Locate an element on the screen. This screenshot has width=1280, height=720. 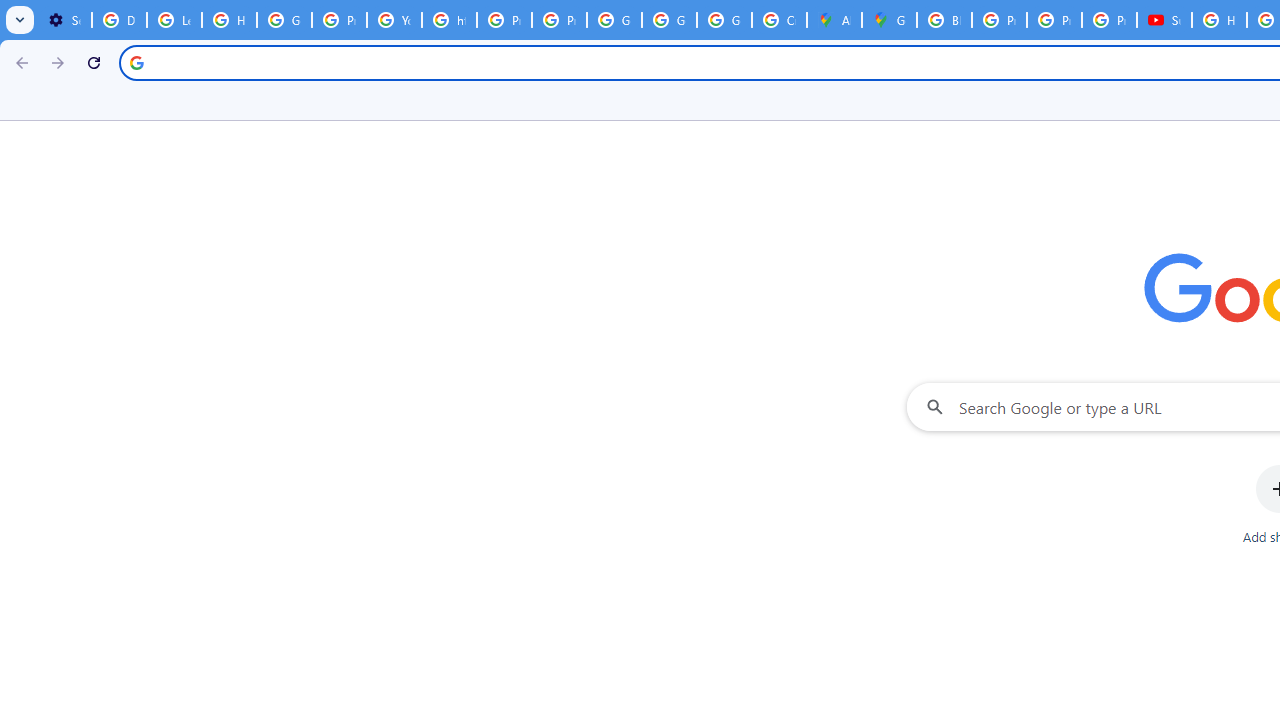
How Chrome protects your passwords - Google Chrome Help is located at coordinates (1218, 20).